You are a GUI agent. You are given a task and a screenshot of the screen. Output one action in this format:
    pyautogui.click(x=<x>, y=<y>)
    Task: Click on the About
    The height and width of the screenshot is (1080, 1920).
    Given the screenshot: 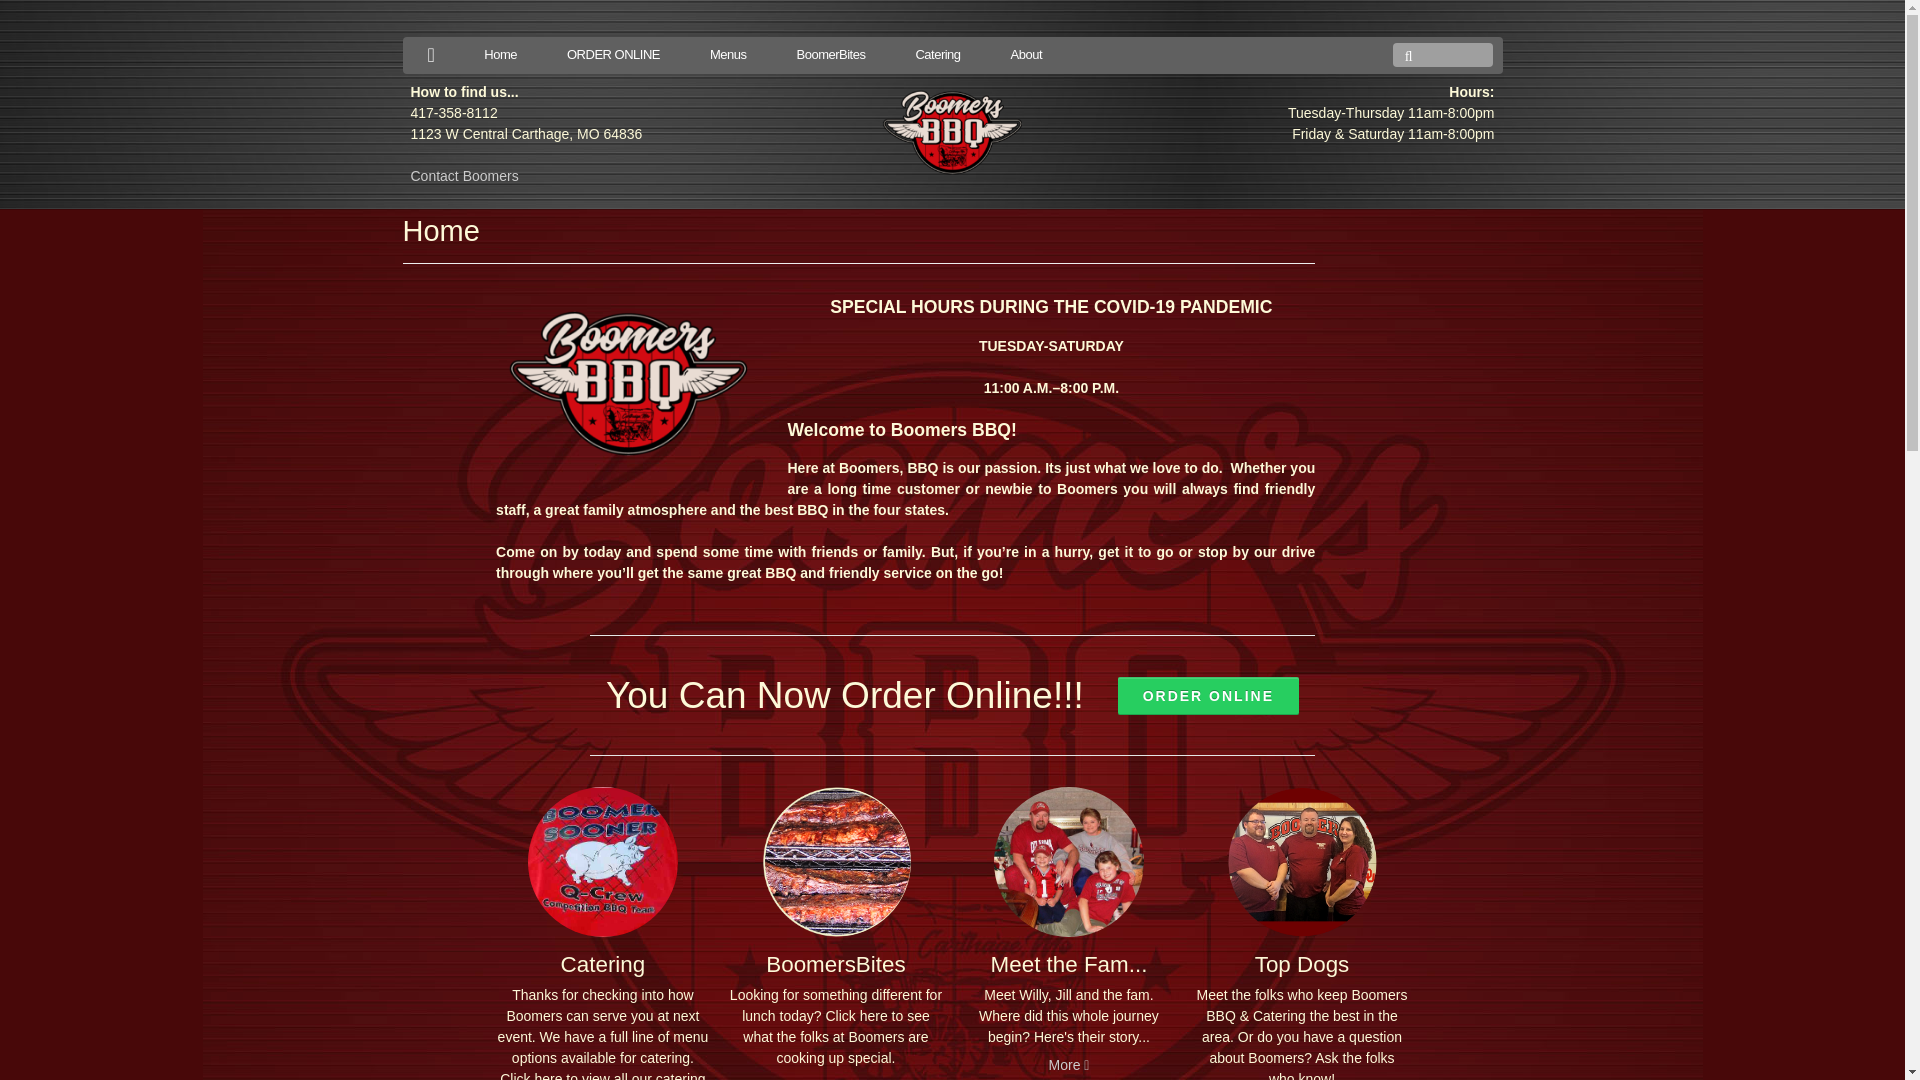 What is the action you would take?
    pyautogui.click(x=1026, y=54)
    